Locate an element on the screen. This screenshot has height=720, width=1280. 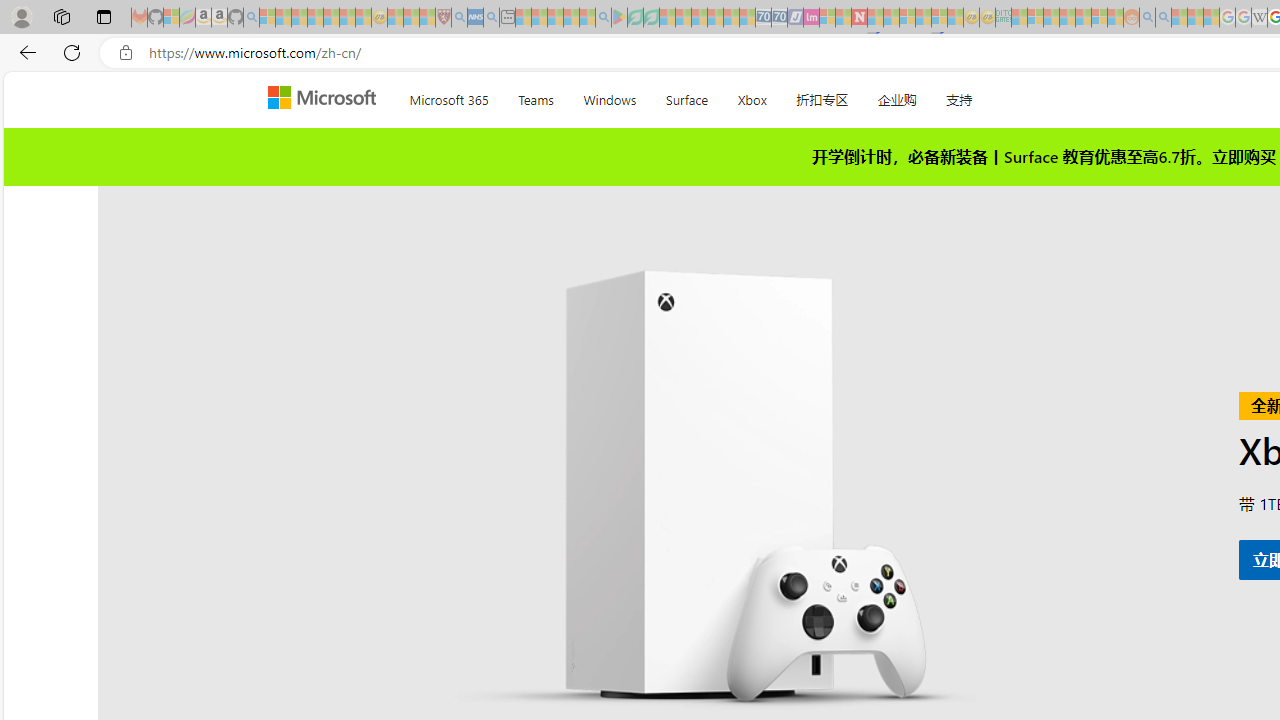
Cheap Hotels - Save70.com - Sleeping is located at coordinates (779, 18).